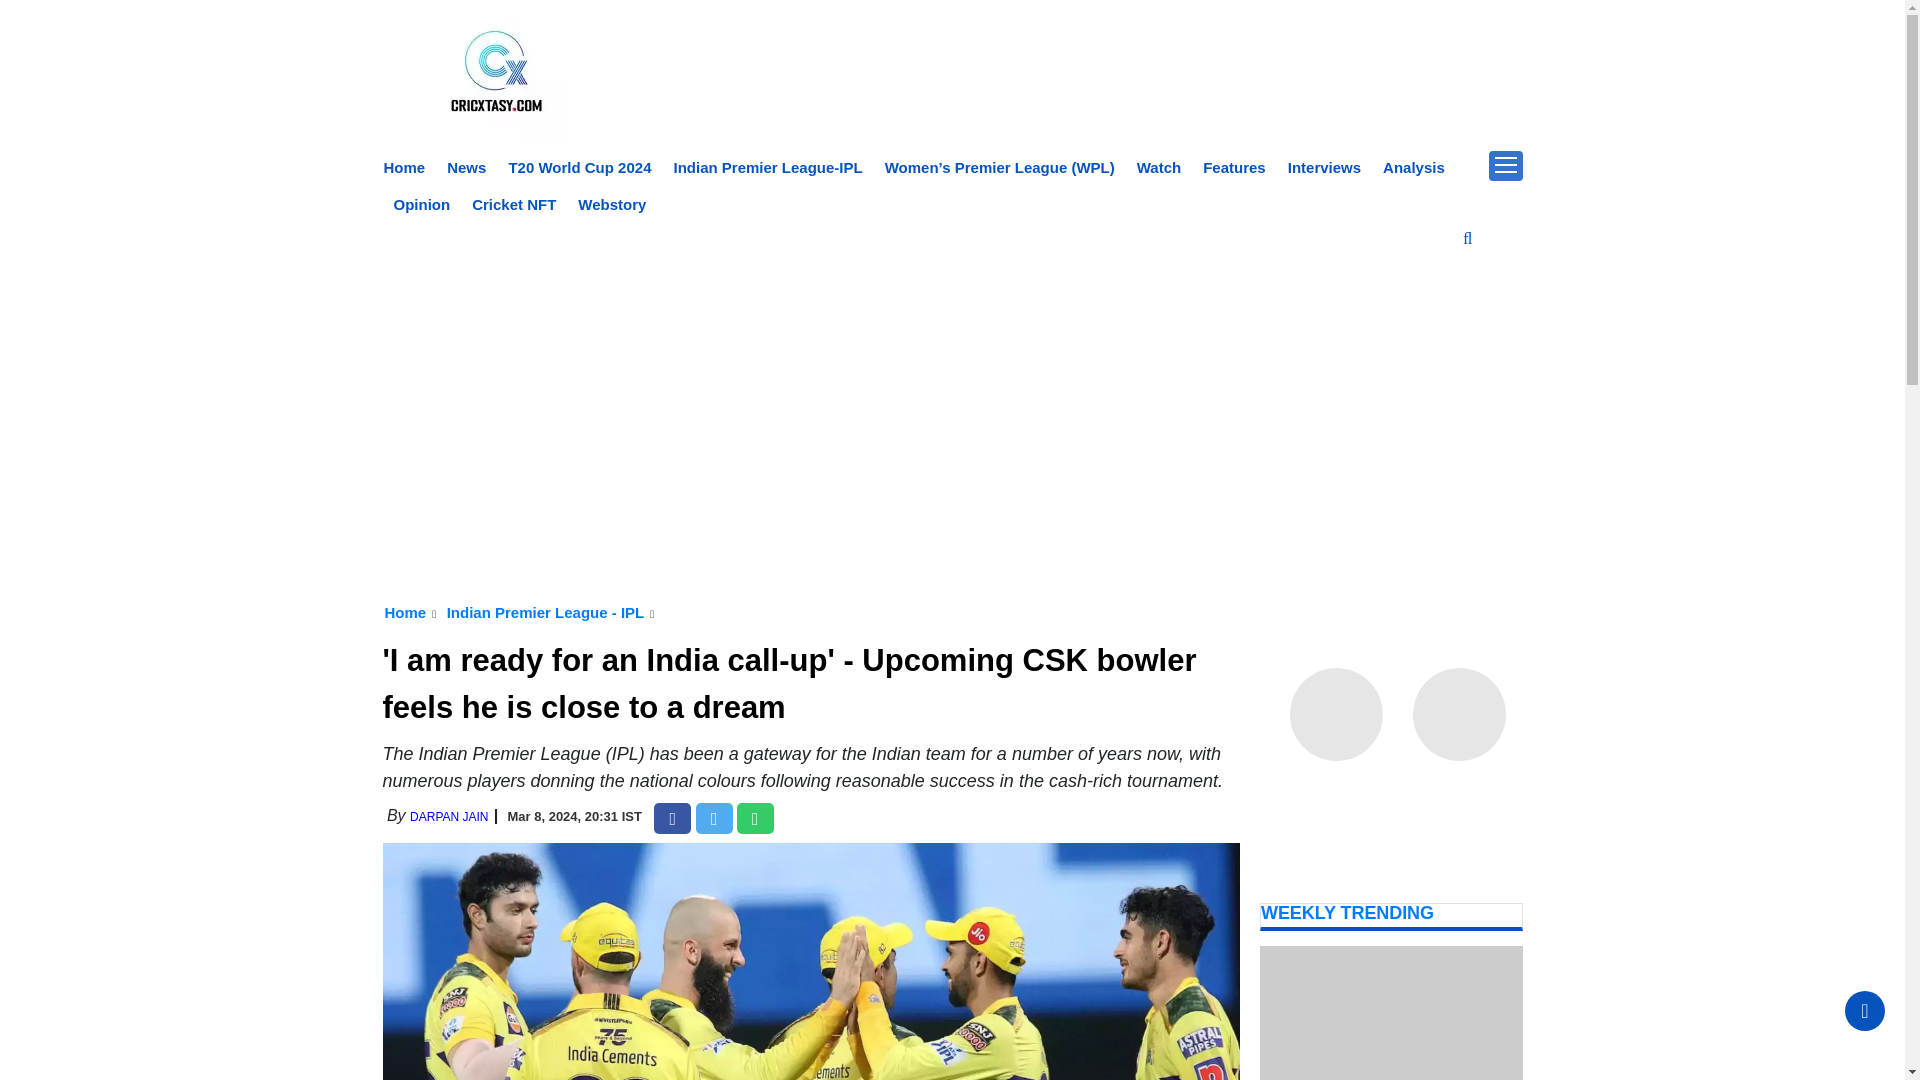 This screenshot has height=1080, width=1920. Describe the element at coordinates (1158, 167) in the screenshot. I see `Watch` at that location.